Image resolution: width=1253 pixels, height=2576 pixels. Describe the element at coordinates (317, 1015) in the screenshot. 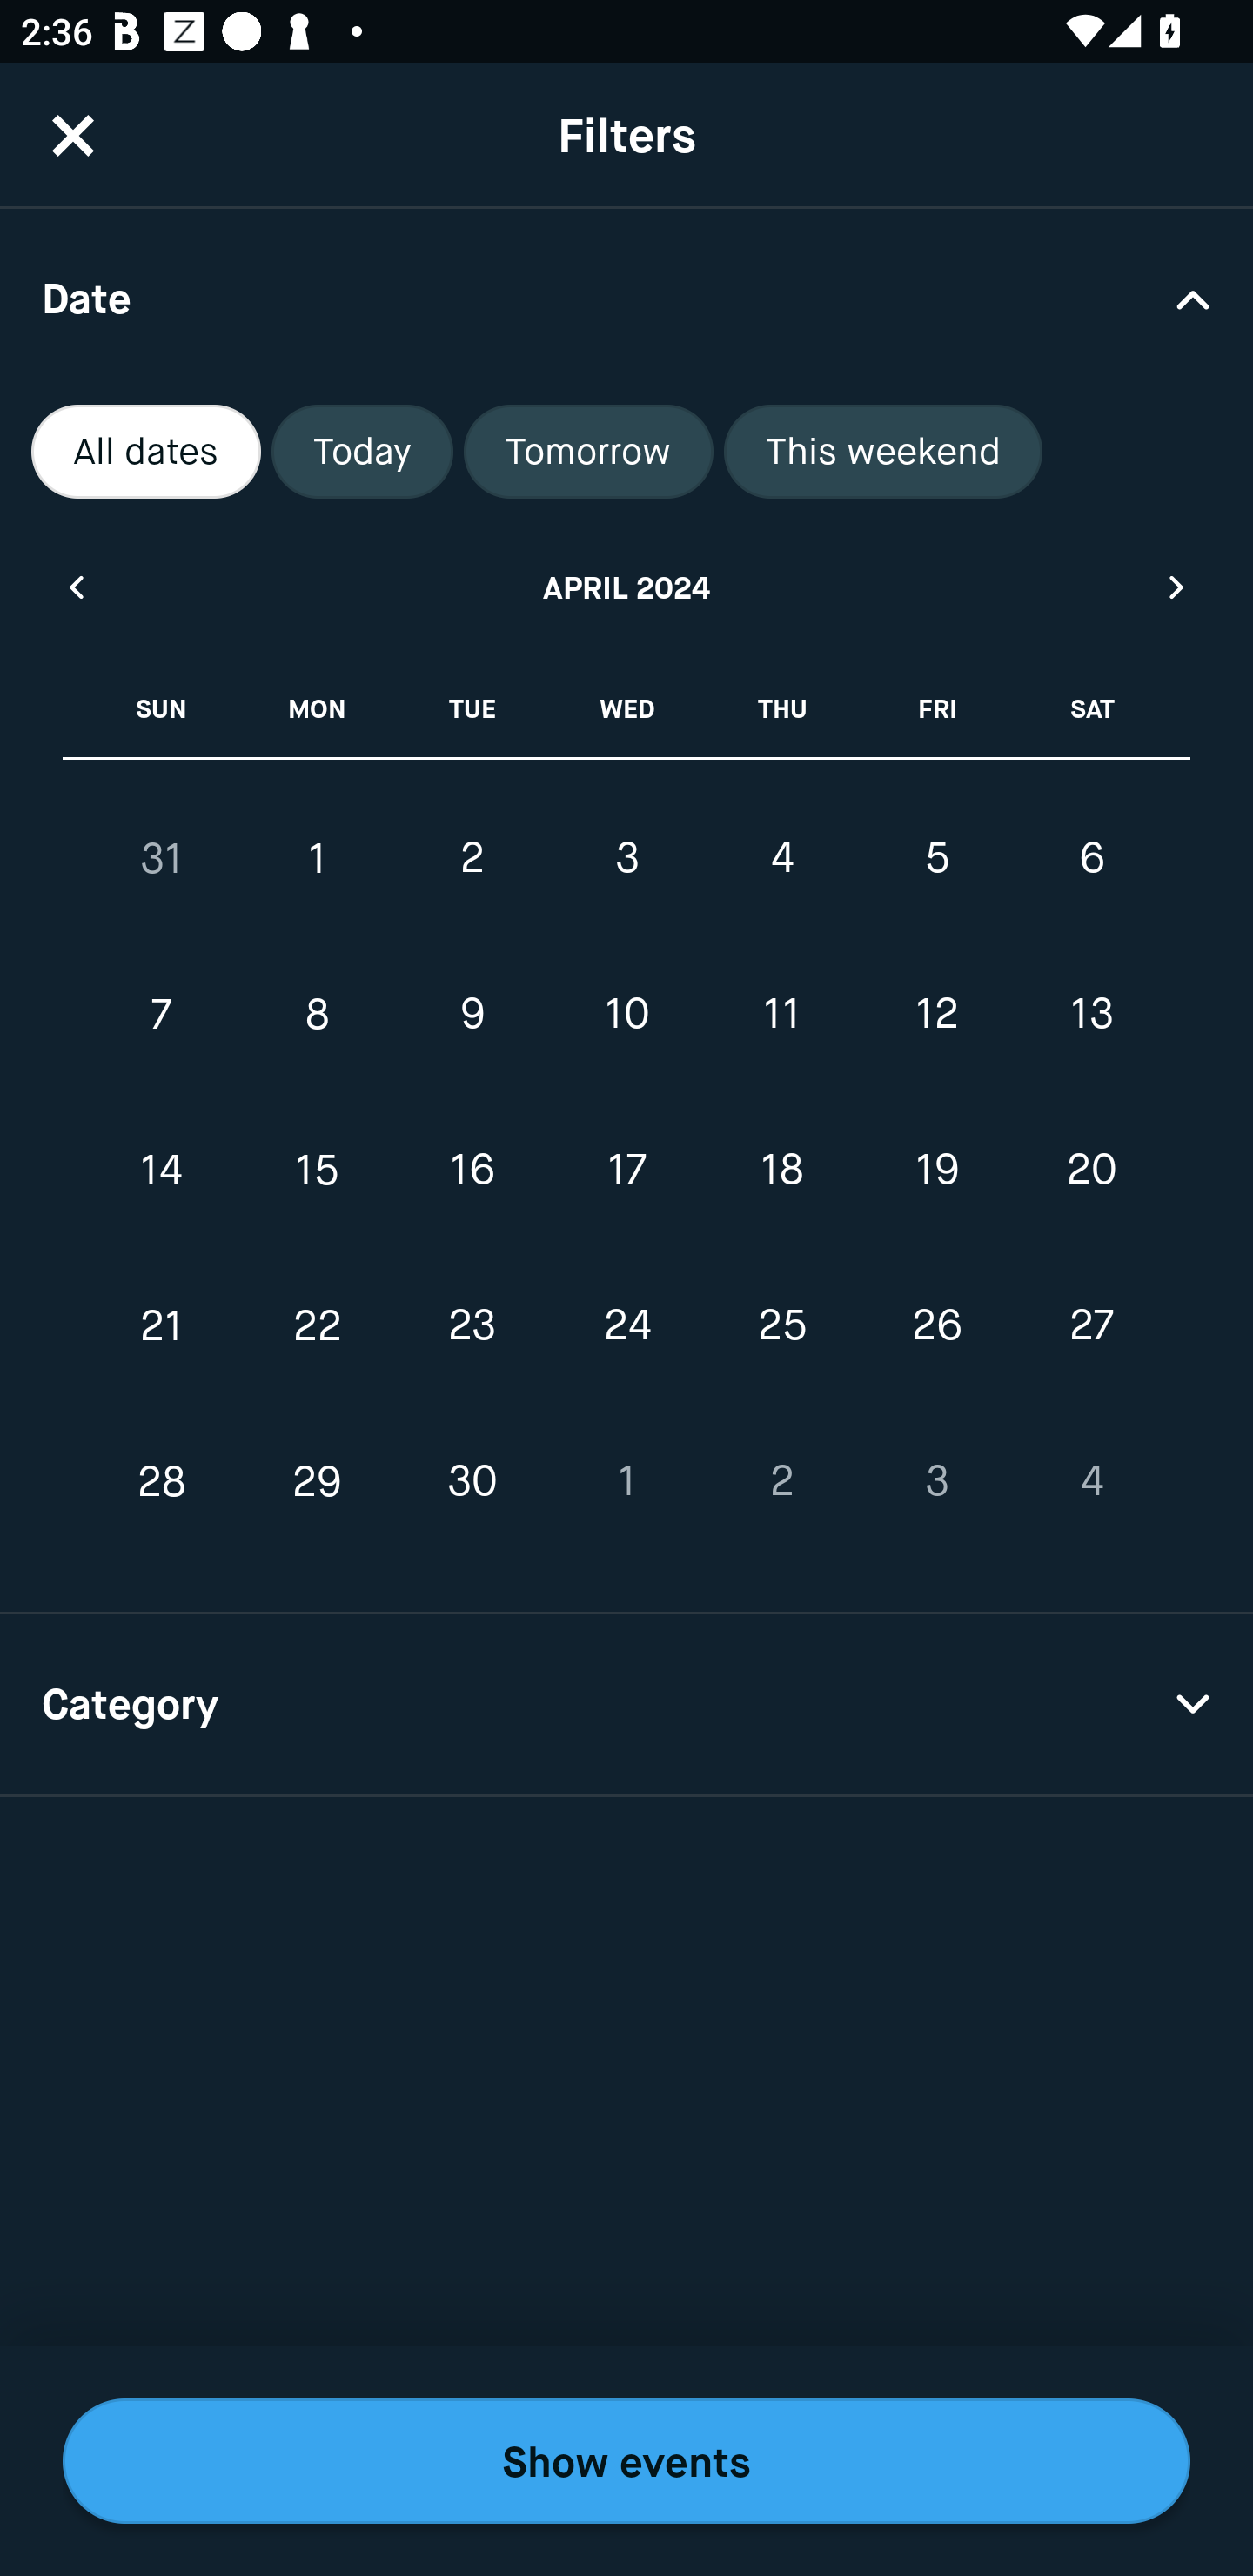

I see `8` at that location.